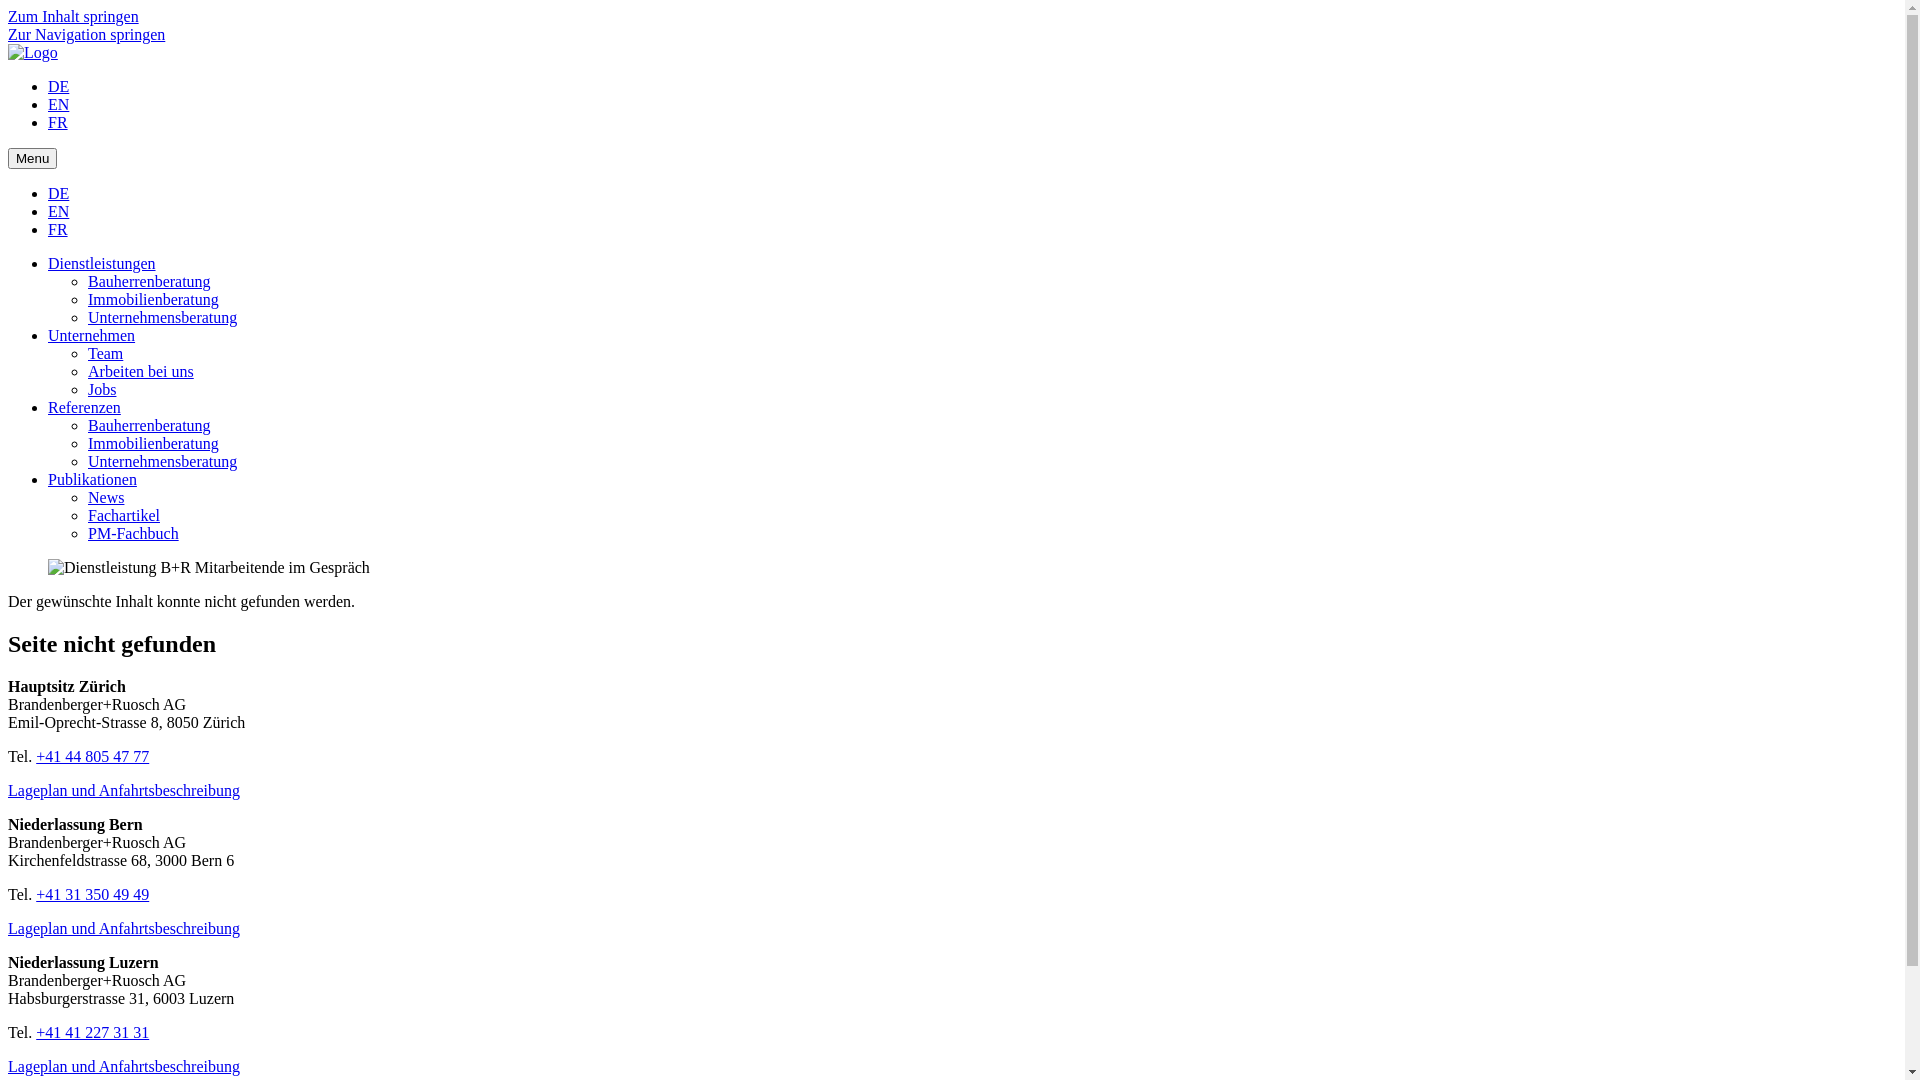 This screenshot has width=1920, height=1080. What do you see at coordinates (92, 894) in the screenshot?
I see `+41 31 350 49 49` at bounding box center [92, 894].